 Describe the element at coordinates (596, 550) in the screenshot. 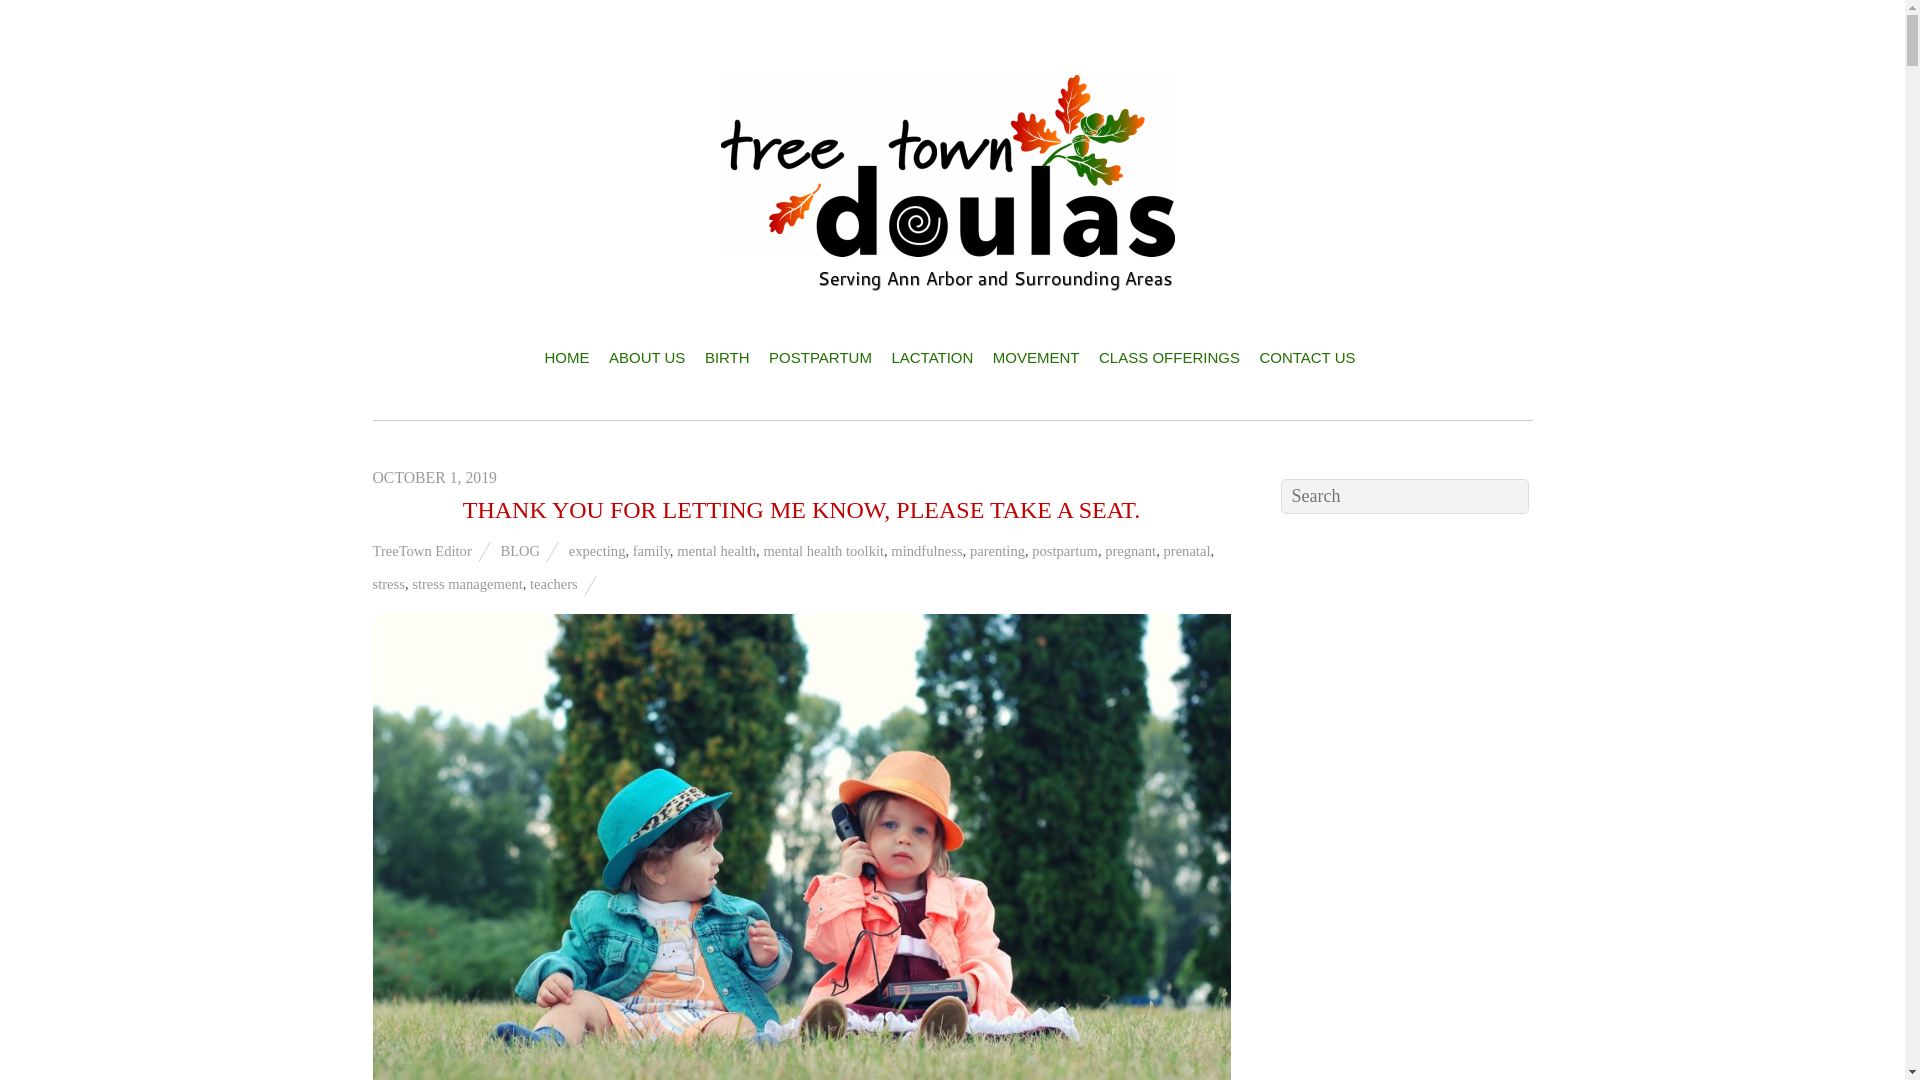

I see `expecting` at that location.